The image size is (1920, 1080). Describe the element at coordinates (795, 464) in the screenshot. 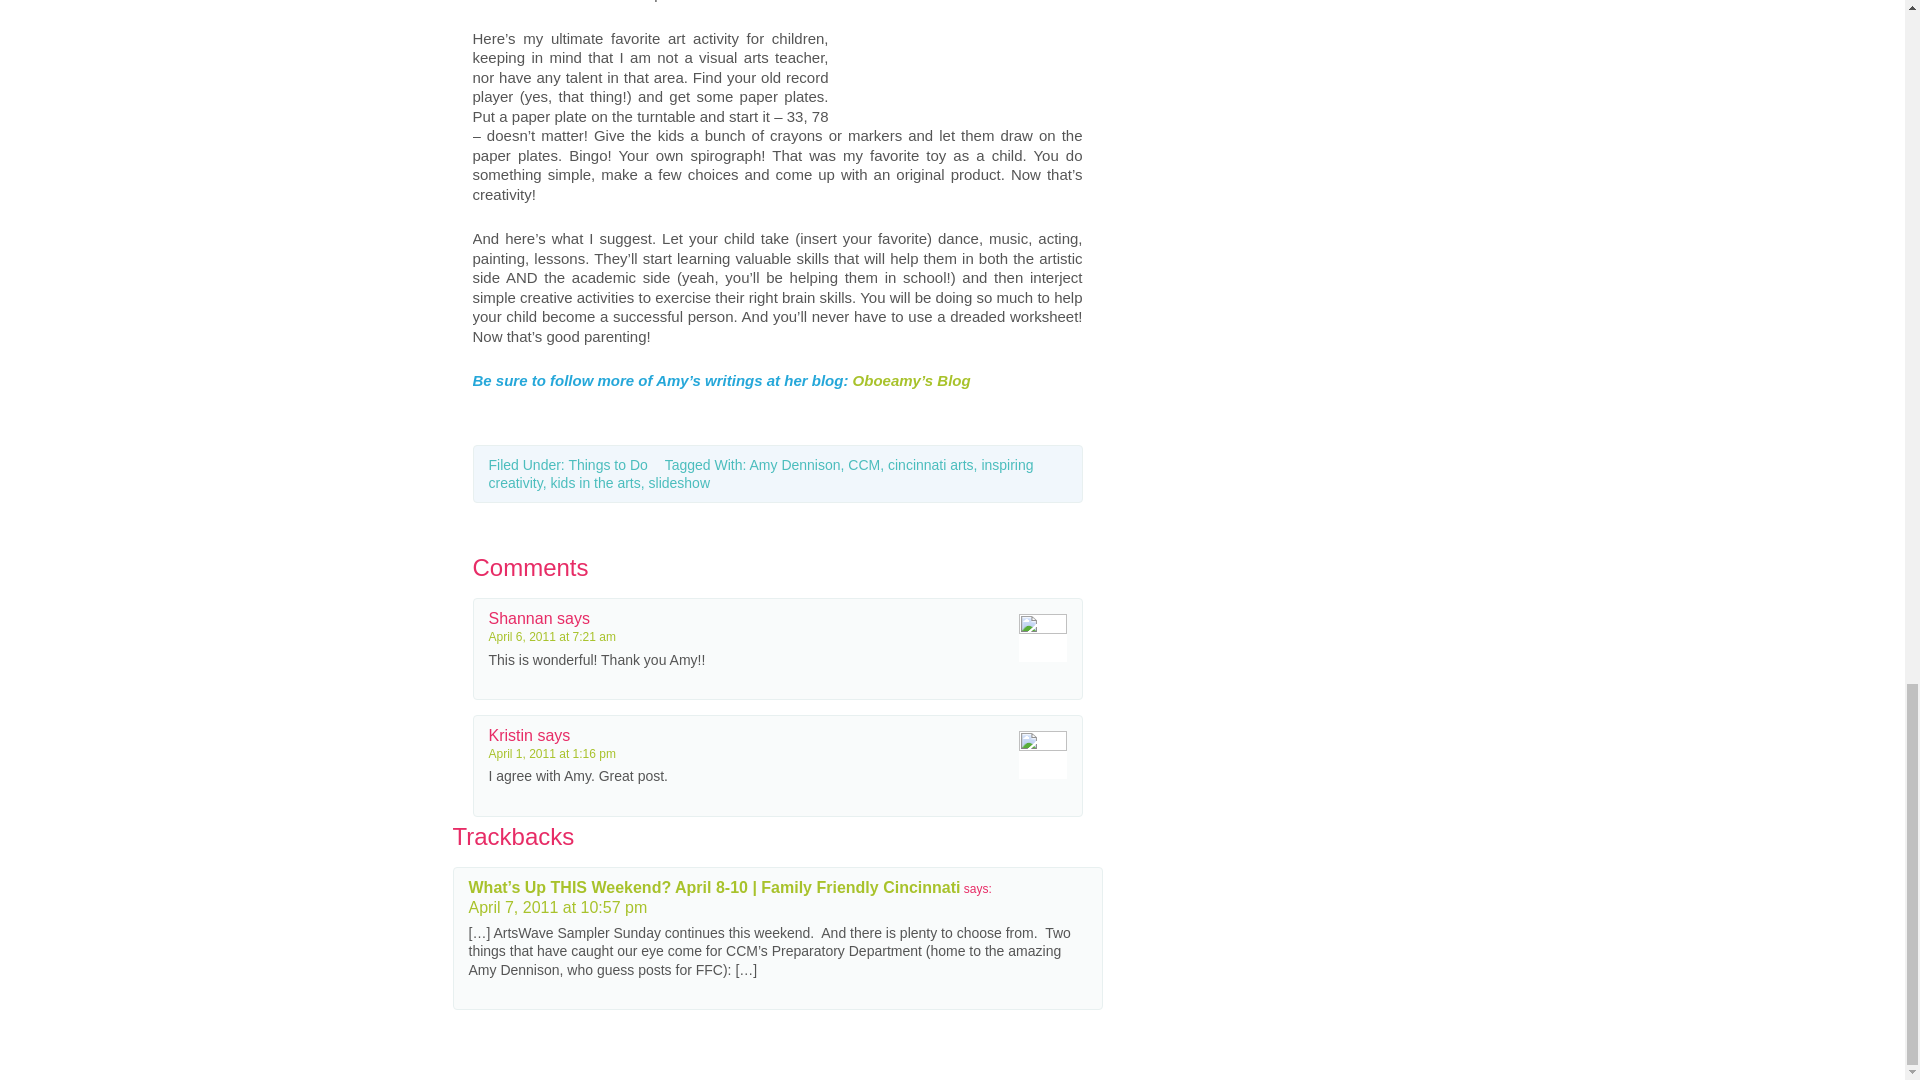

I see `Amy Dennison` at that location.